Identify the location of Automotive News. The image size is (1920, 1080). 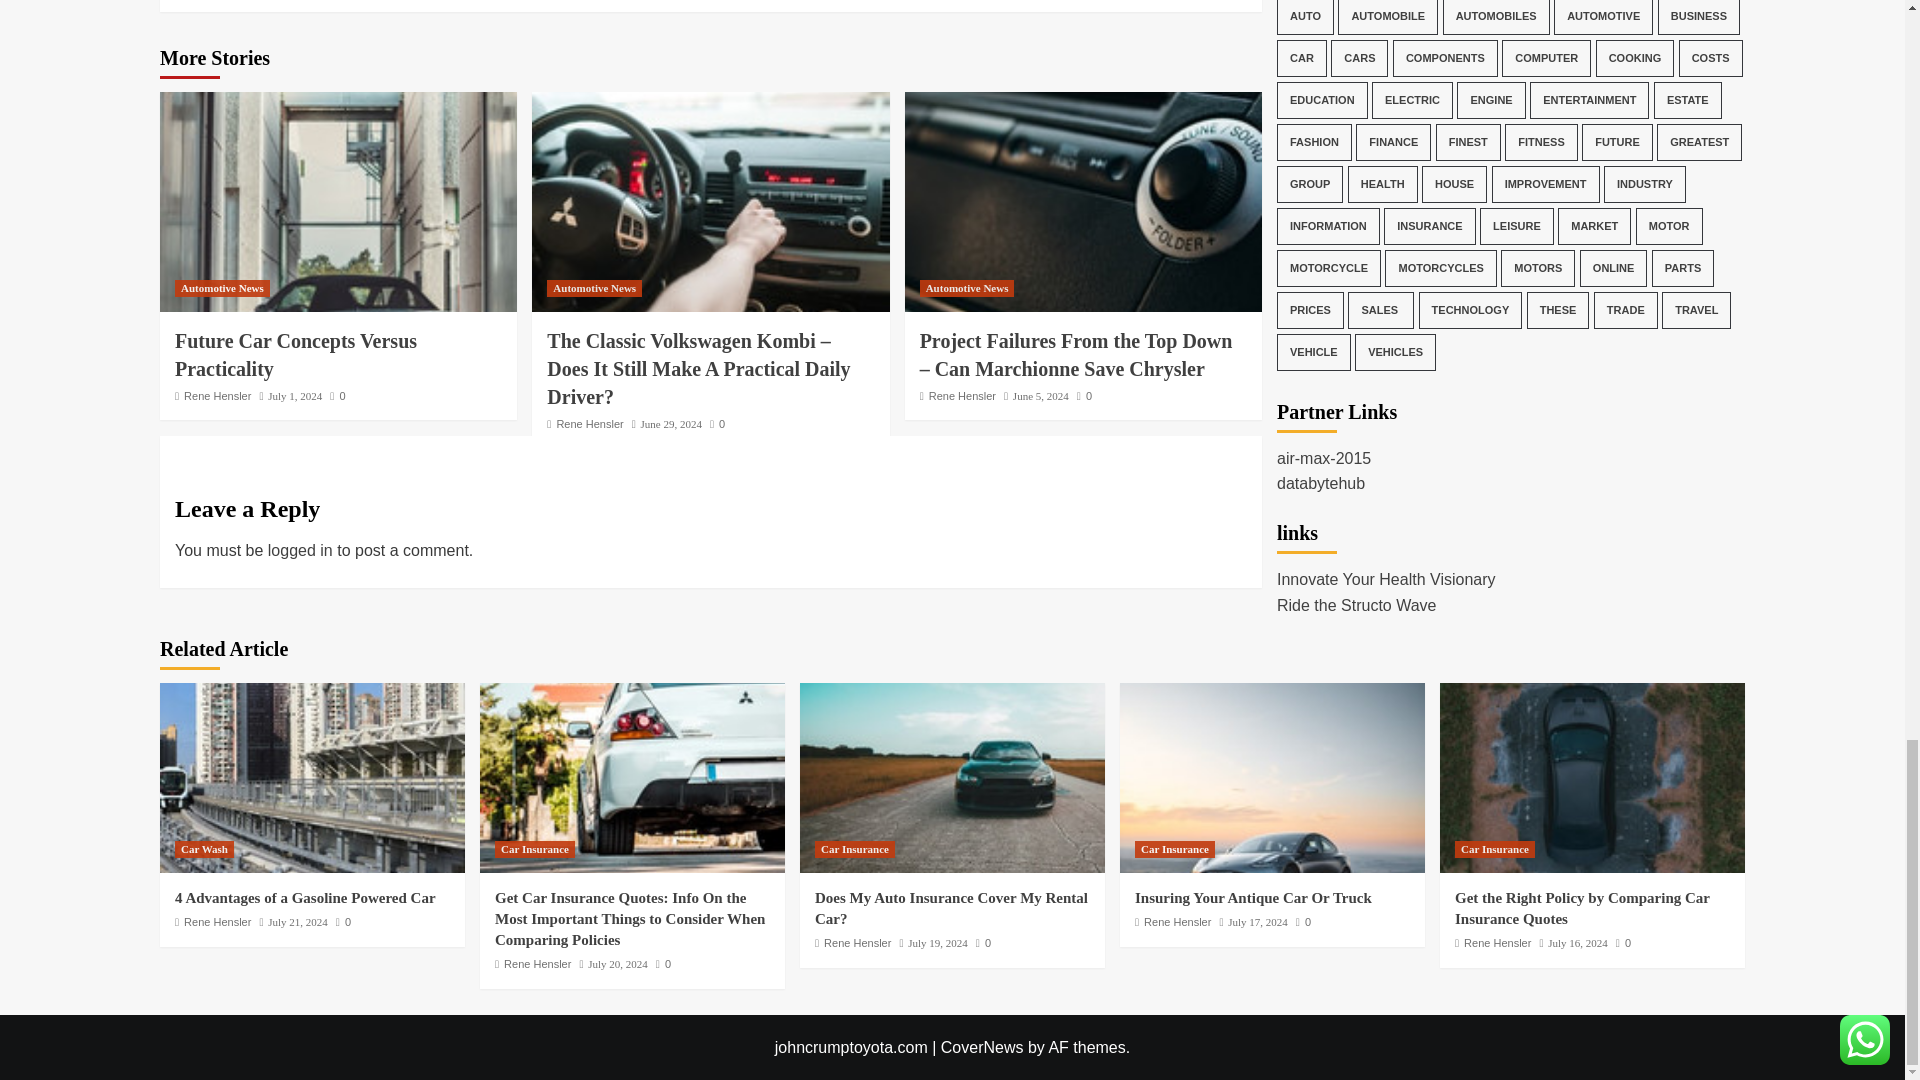
(594, 288).